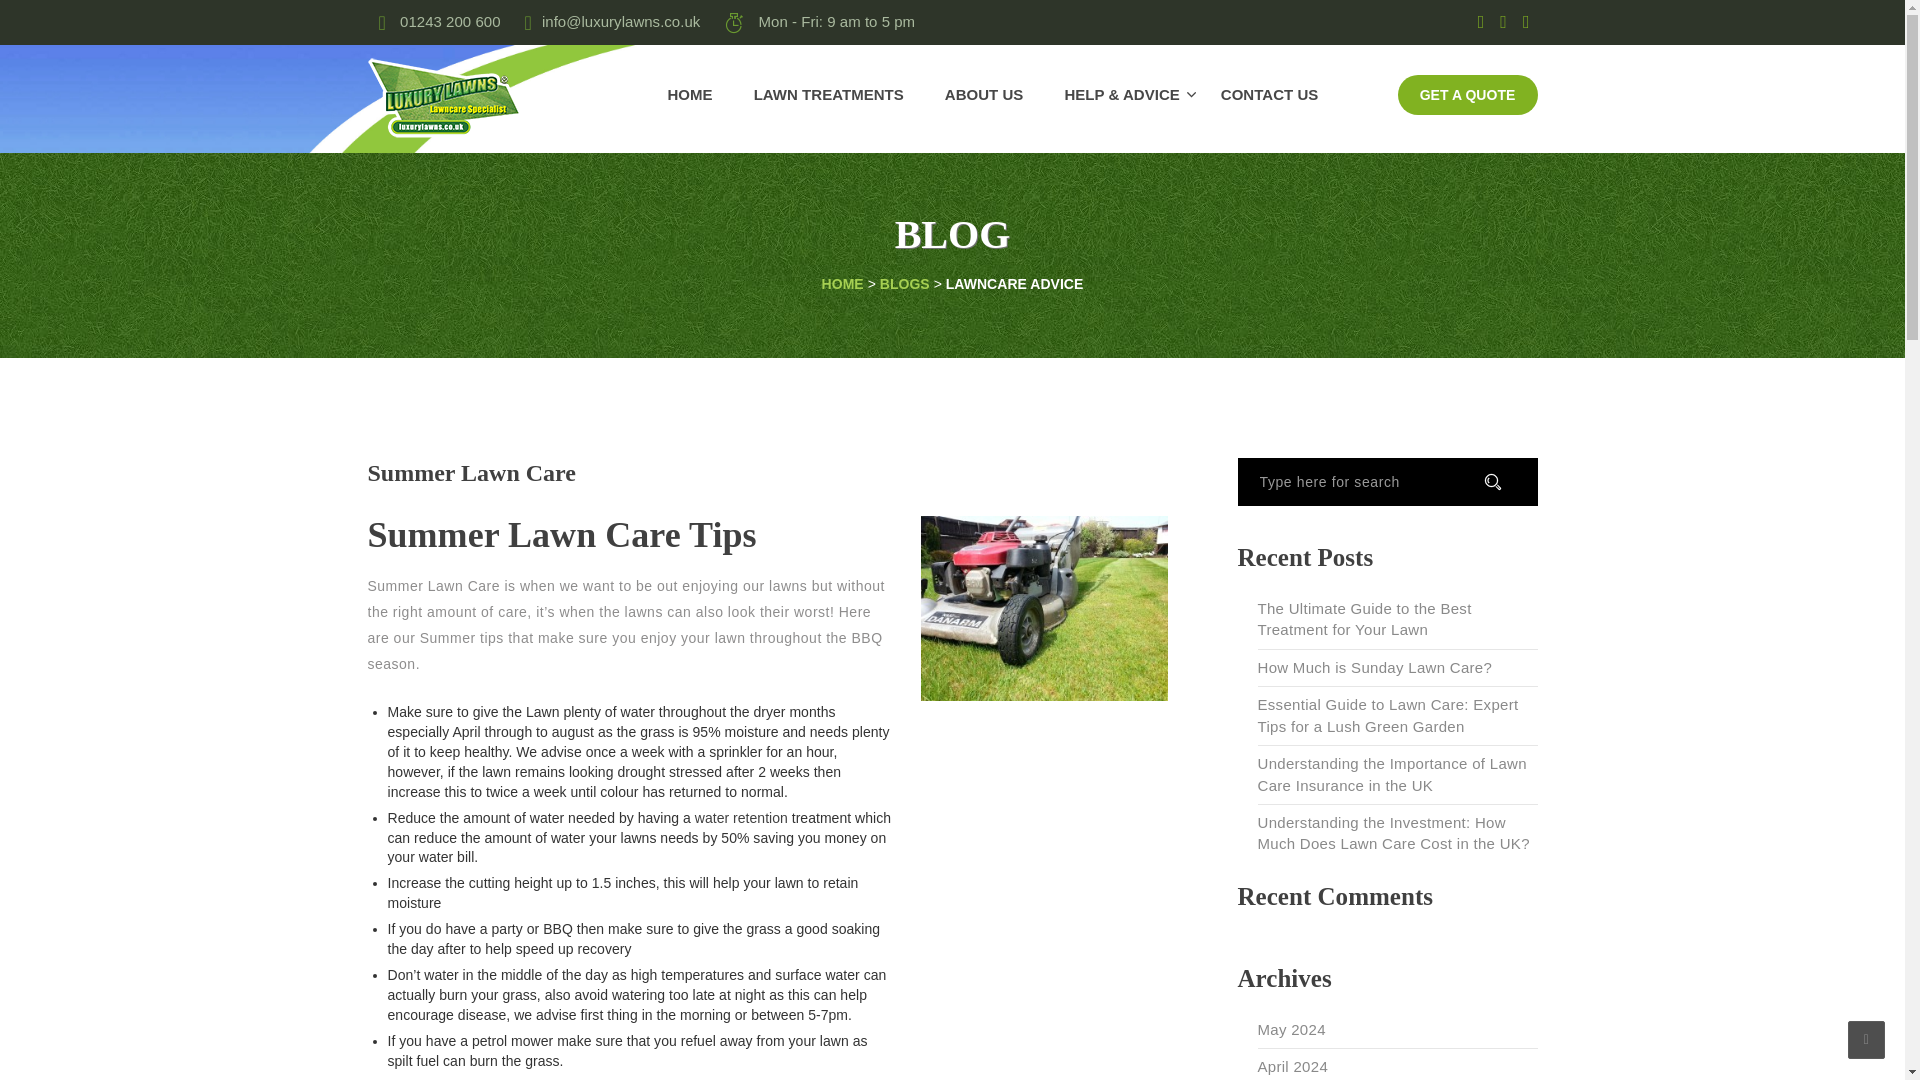 This screenshot has width=1920, height=1080. I want to click on The Ultimate Guide to the Best Treatment for Your Lawn, so click(1397, 620).